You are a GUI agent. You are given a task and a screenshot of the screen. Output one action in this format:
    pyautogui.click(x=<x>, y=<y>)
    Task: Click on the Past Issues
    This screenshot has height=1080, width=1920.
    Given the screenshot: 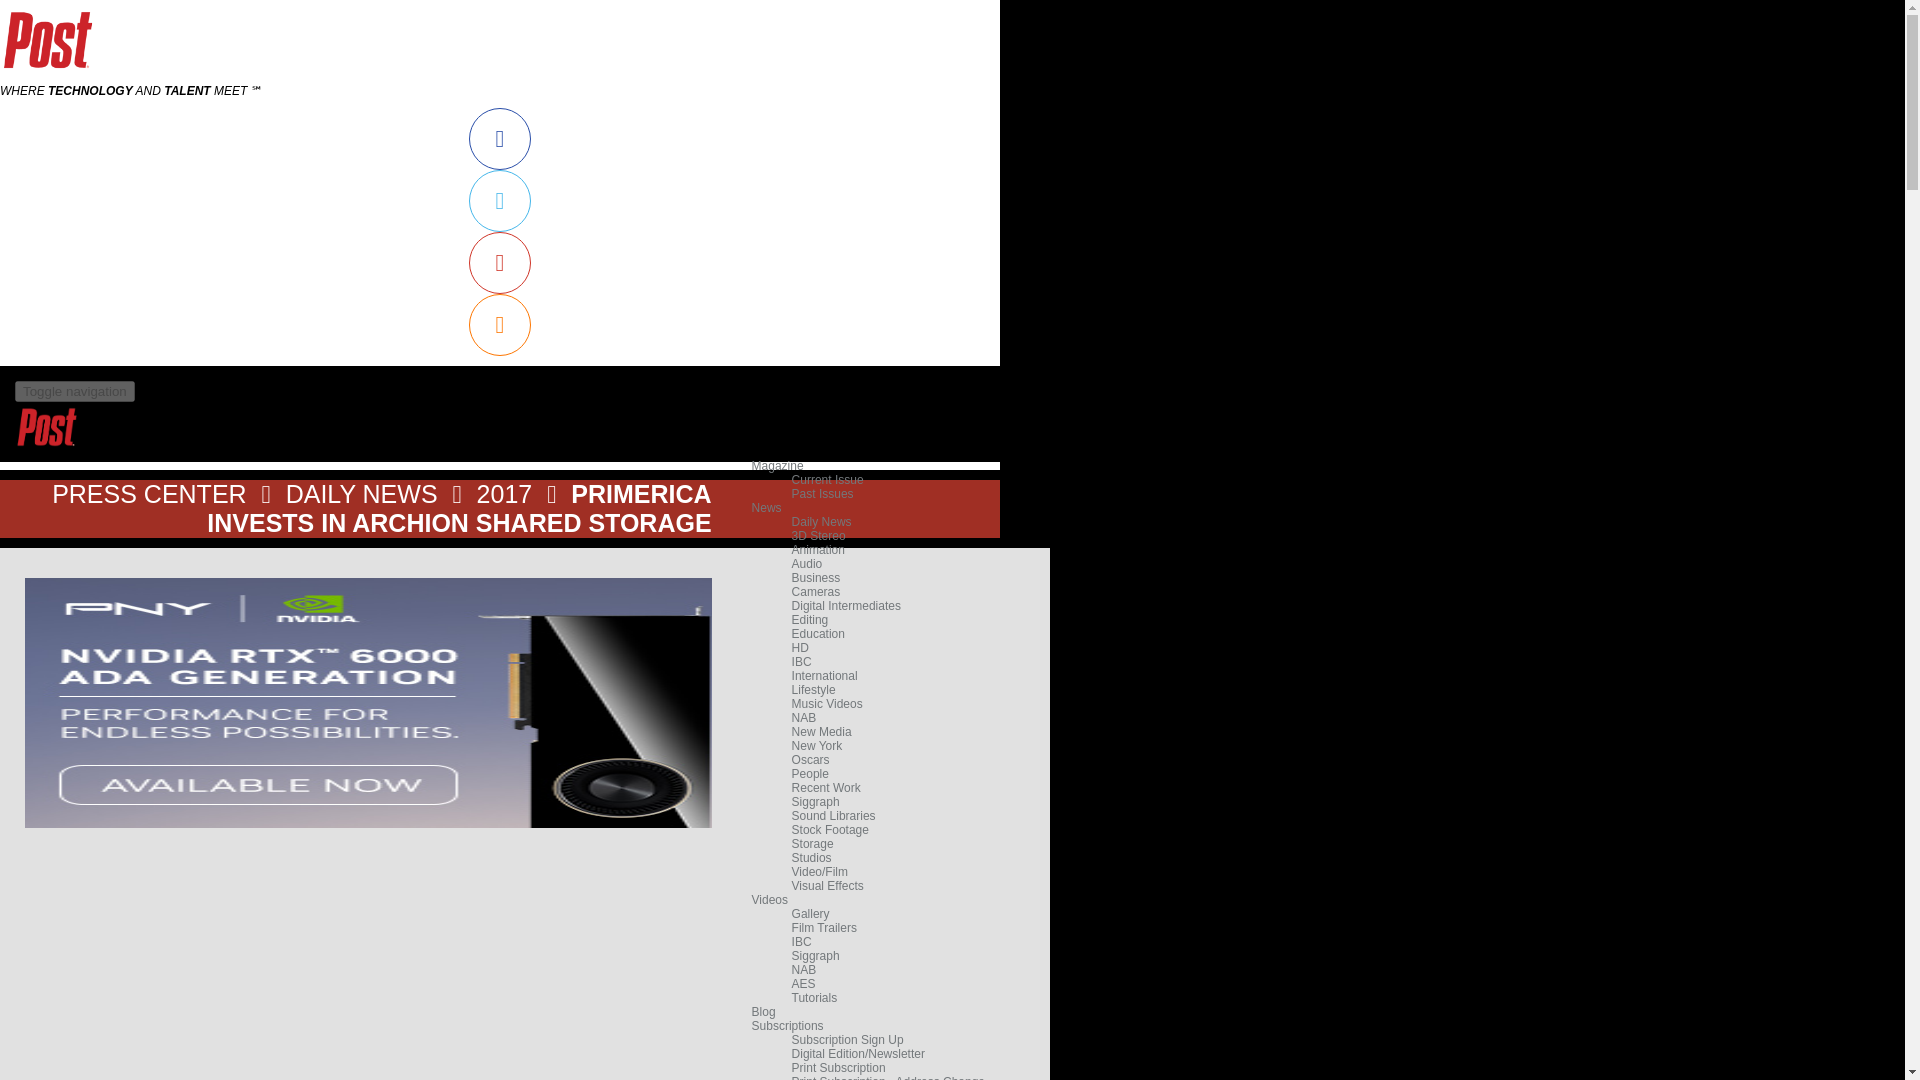 What is the action you would take?
    pyautogui.click(x=822, y=494)
    